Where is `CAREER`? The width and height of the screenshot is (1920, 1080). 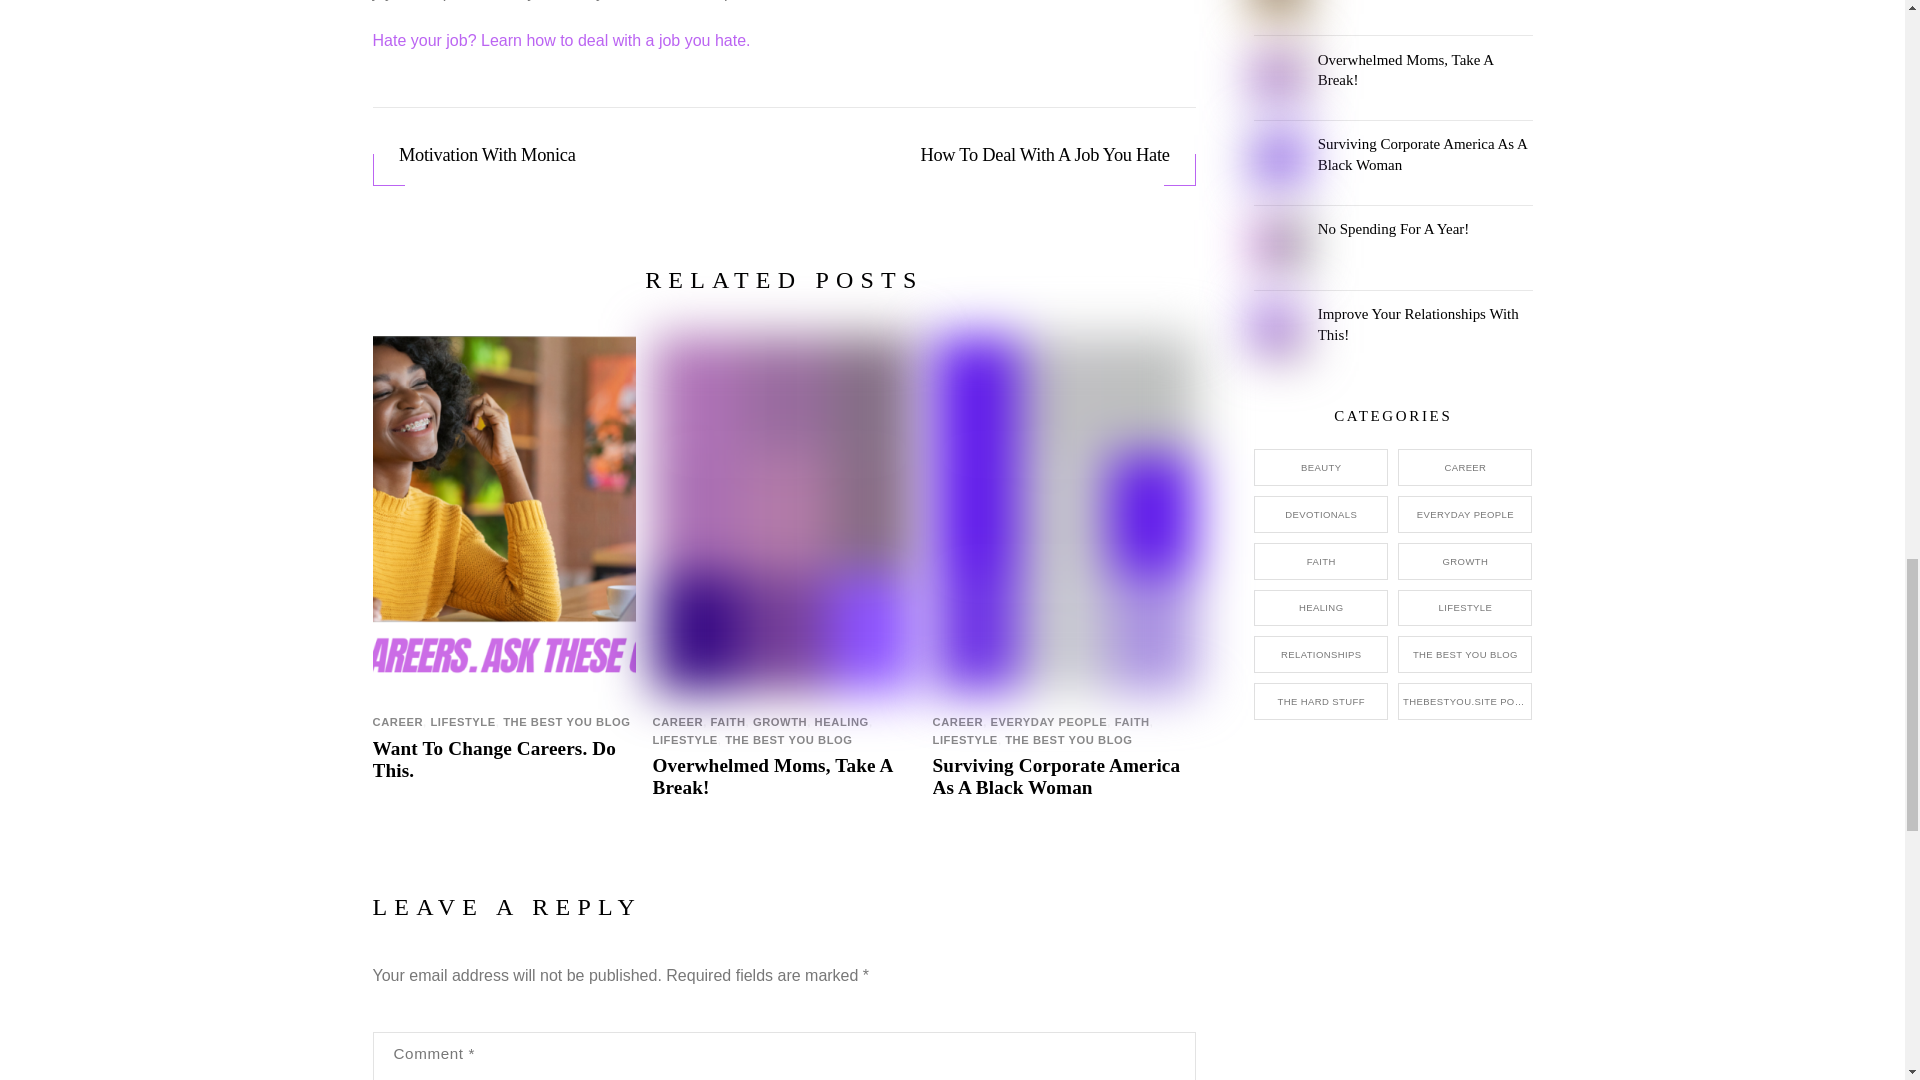
CAREER is located at coordinates (397, 722).